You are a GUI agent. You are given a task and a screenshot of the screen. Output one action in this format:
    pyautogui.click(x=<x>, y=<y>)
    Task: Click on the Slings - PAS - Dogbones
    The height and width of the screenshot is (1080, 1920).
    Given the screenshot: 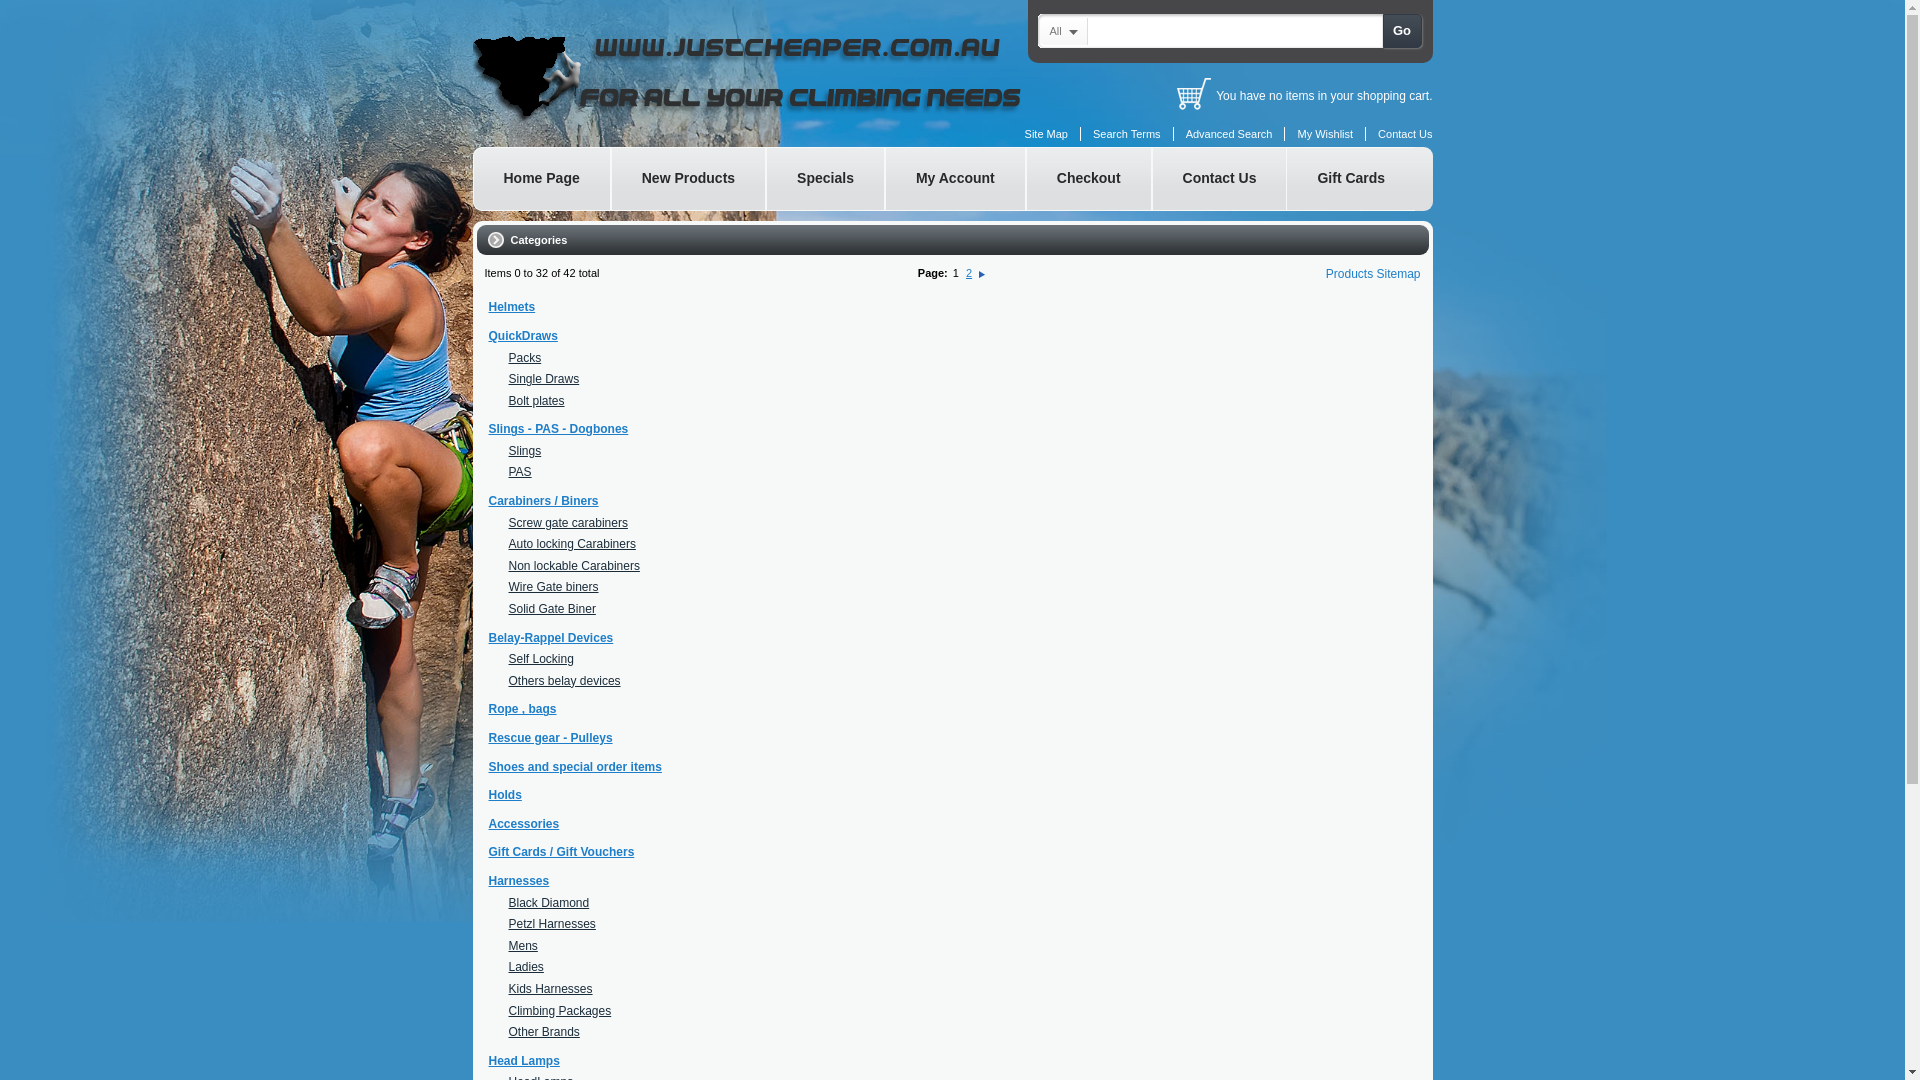 What is the action you would take?
    pyautogui.click(x=558, y=429)
    